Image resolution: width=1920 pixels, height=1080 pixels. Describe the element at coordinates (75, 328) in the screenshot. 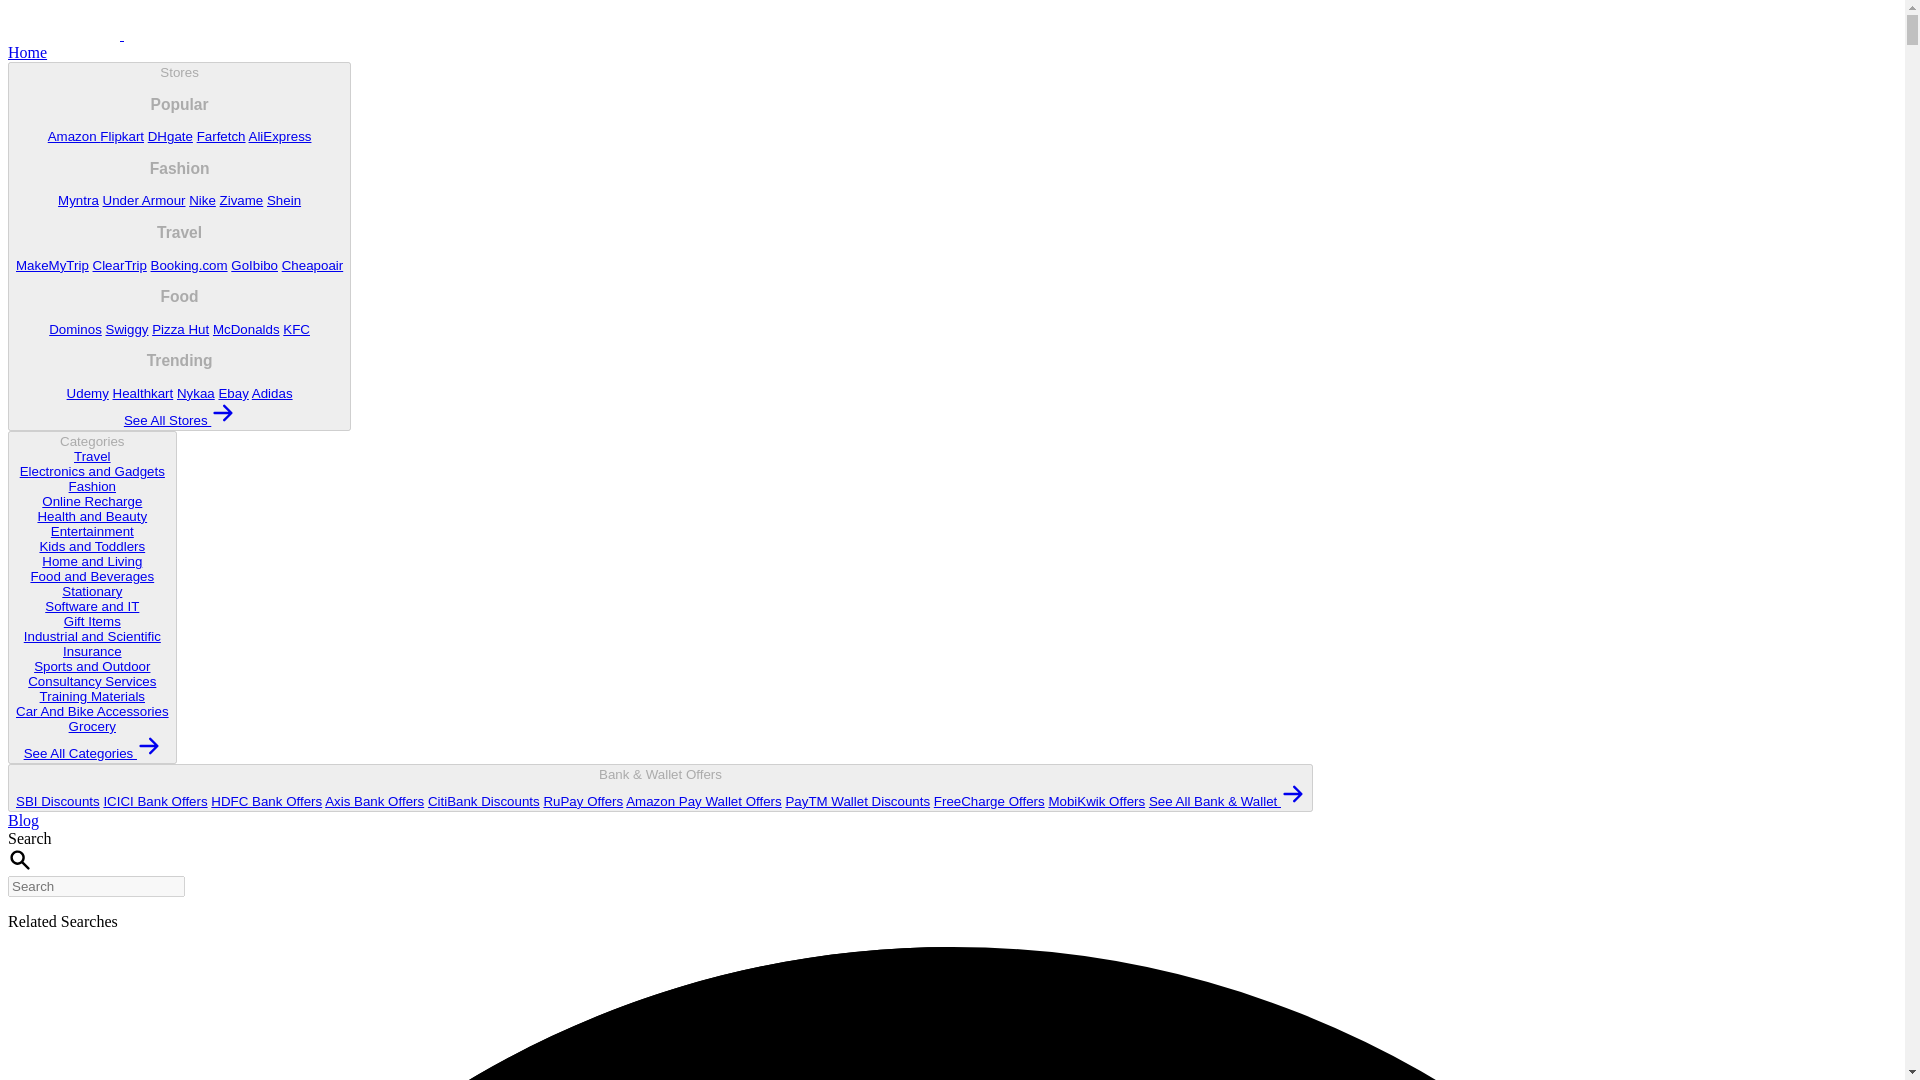

I see `Dominos` at that location.